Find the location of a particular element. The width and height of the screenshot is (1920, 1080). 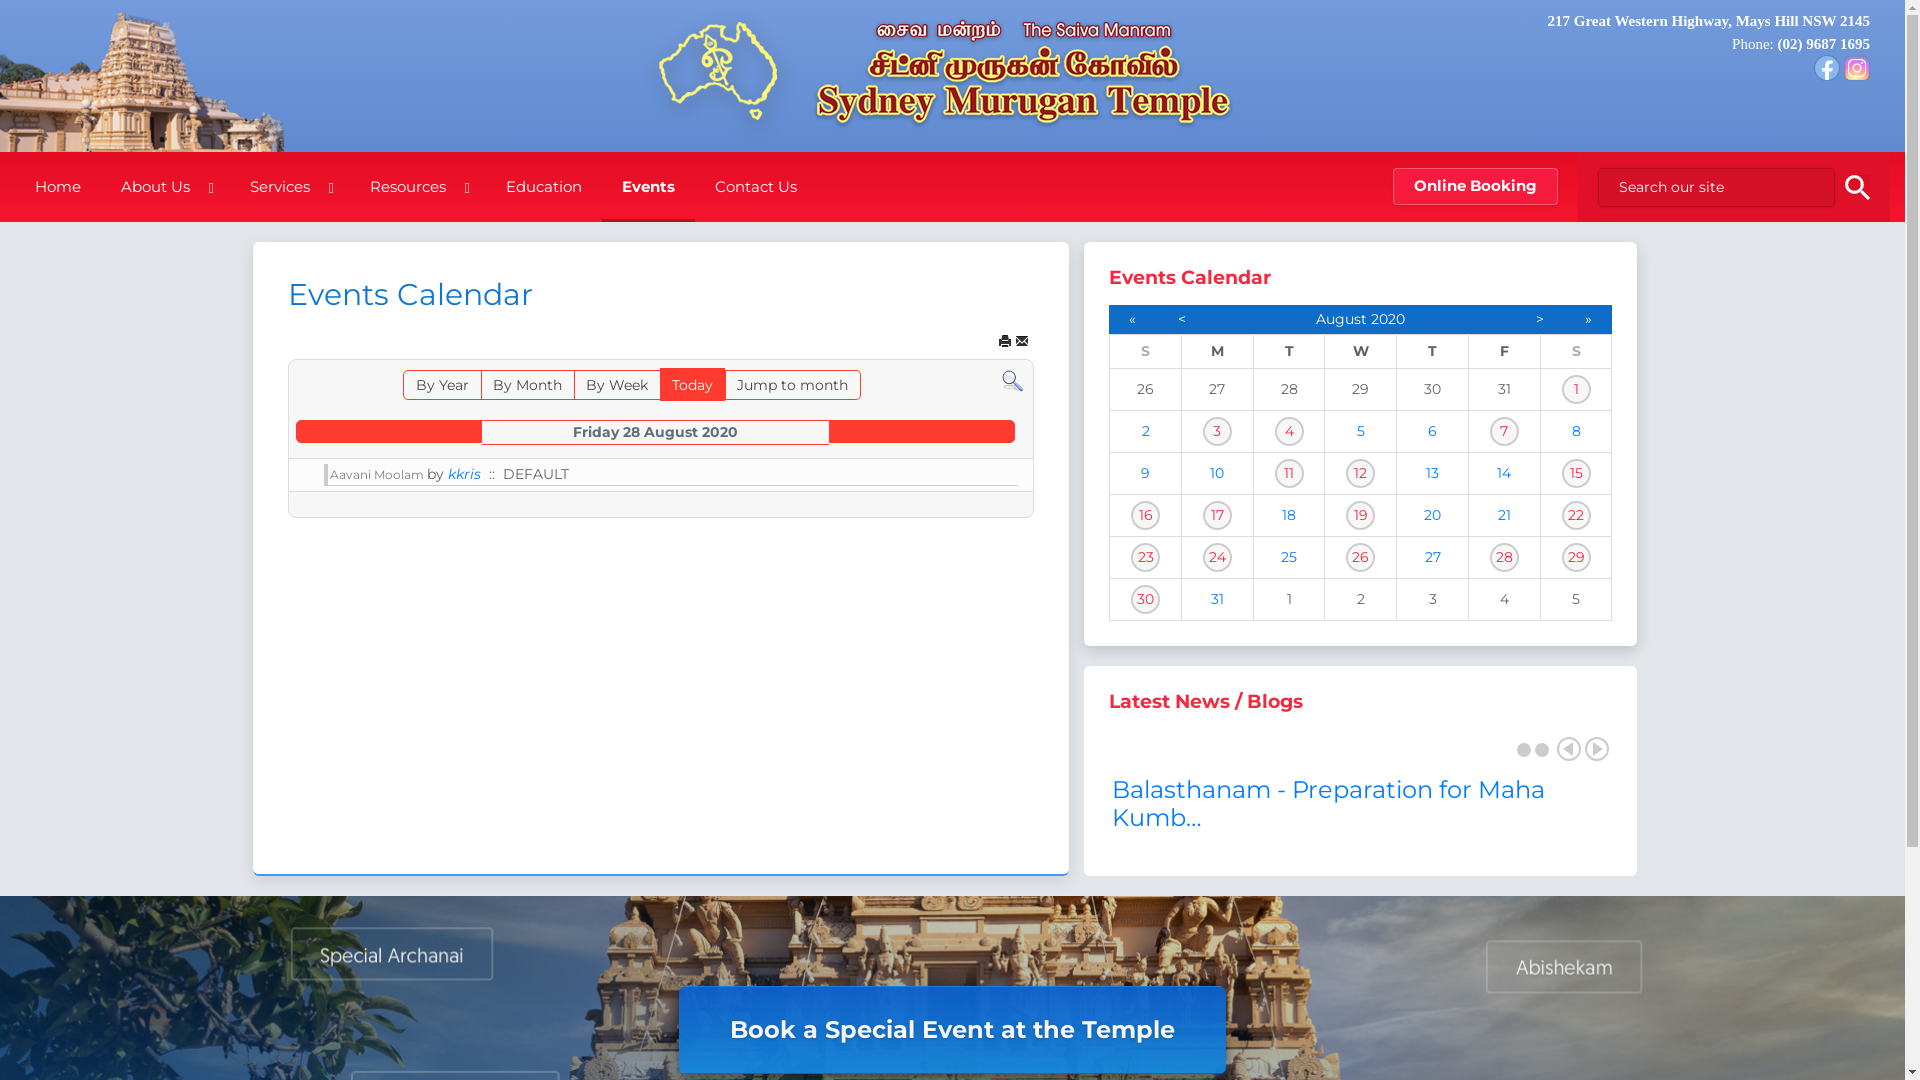

Services is located at coordinates (290, 187).